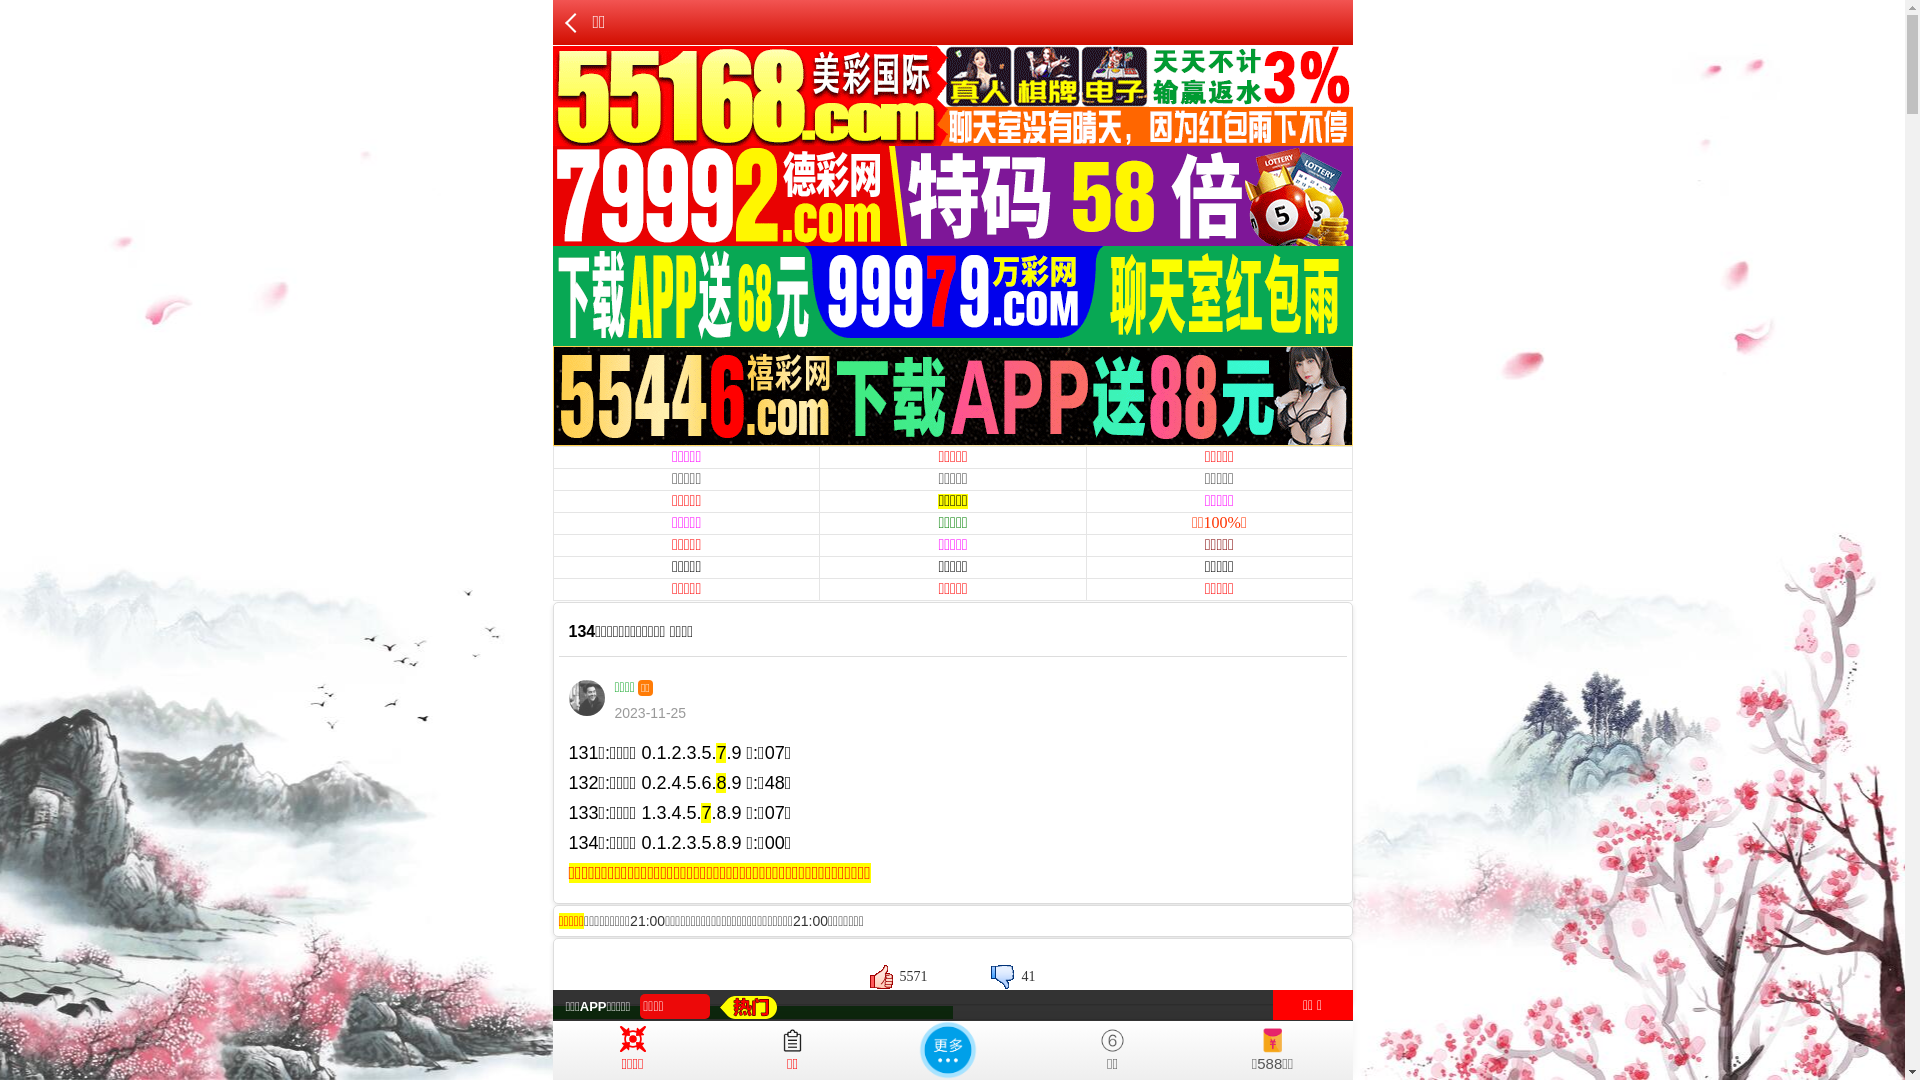 The width and height of the screenshot is (1920, 1080). Describe the element at coordinates (1013, 976) in the screenshot. I see `41` at that location.